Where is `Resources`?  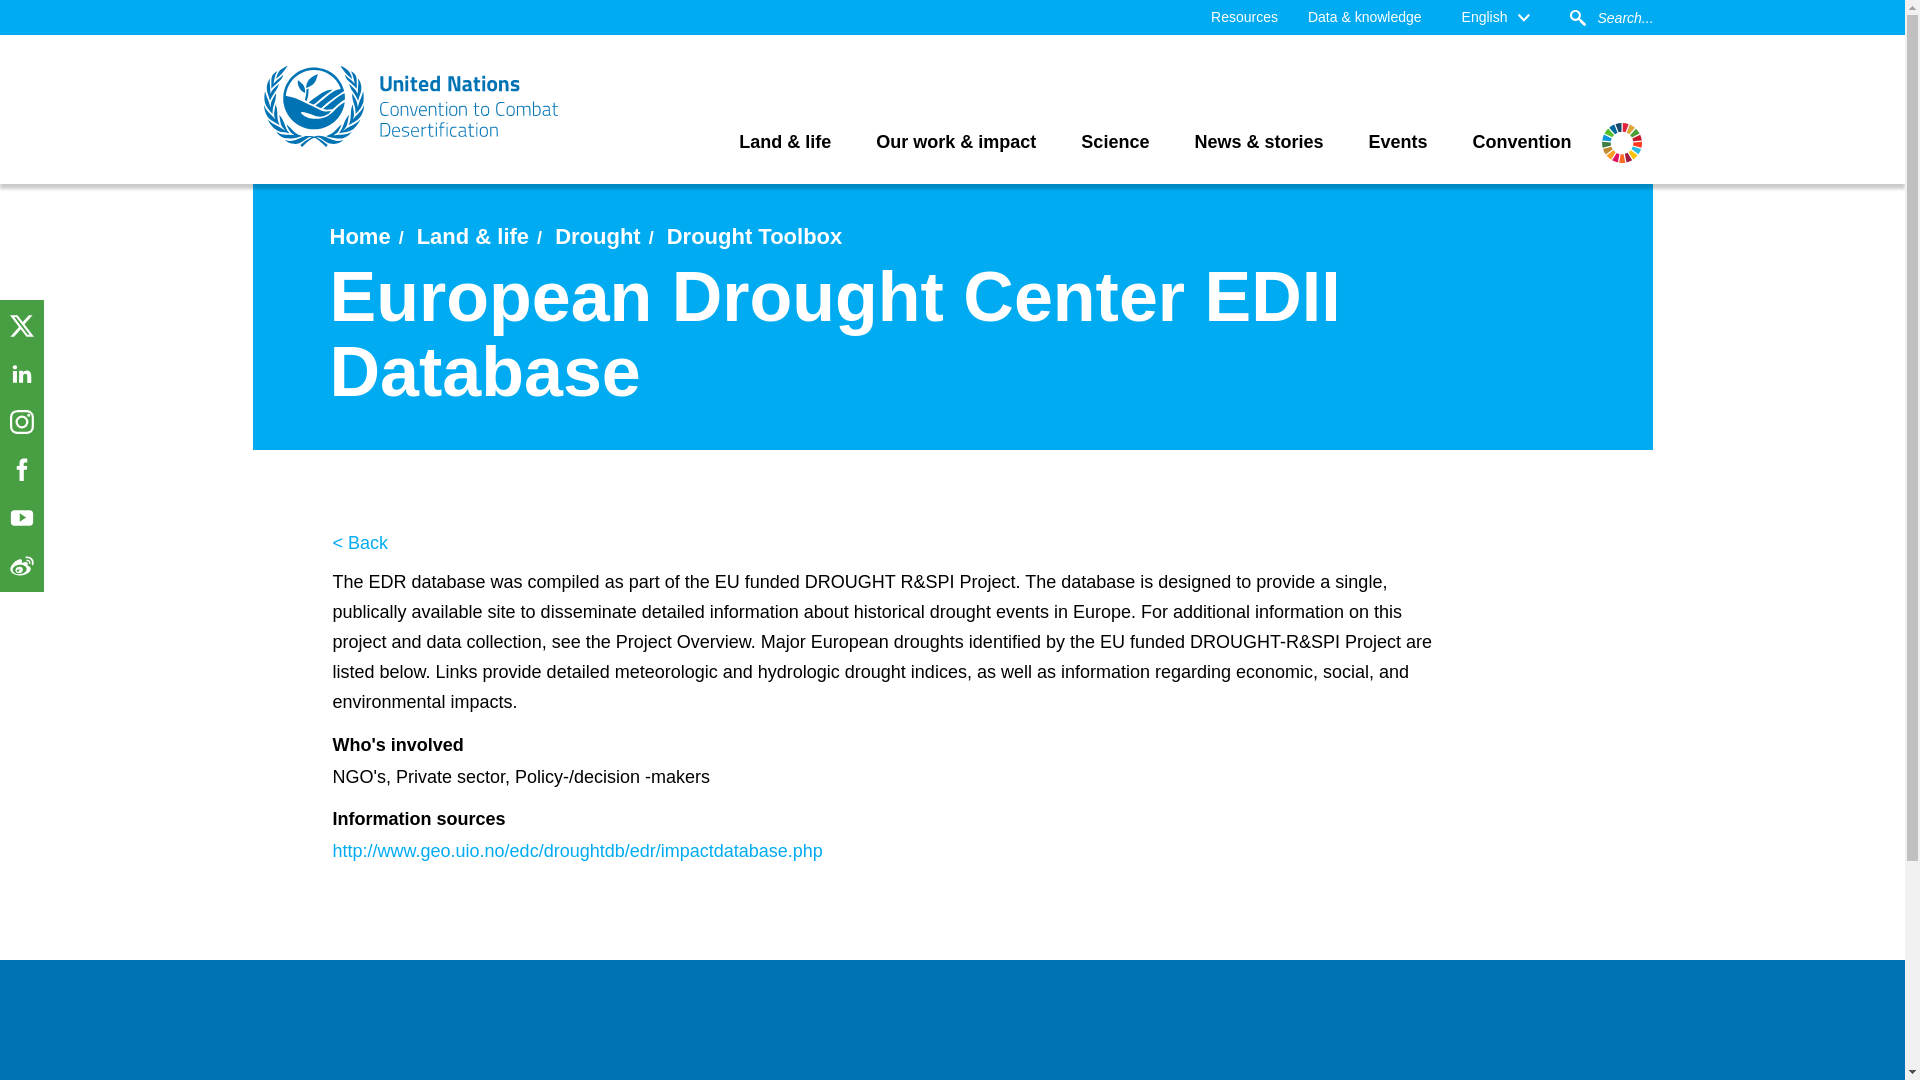 Resources is located at coordinates (1244, 17).